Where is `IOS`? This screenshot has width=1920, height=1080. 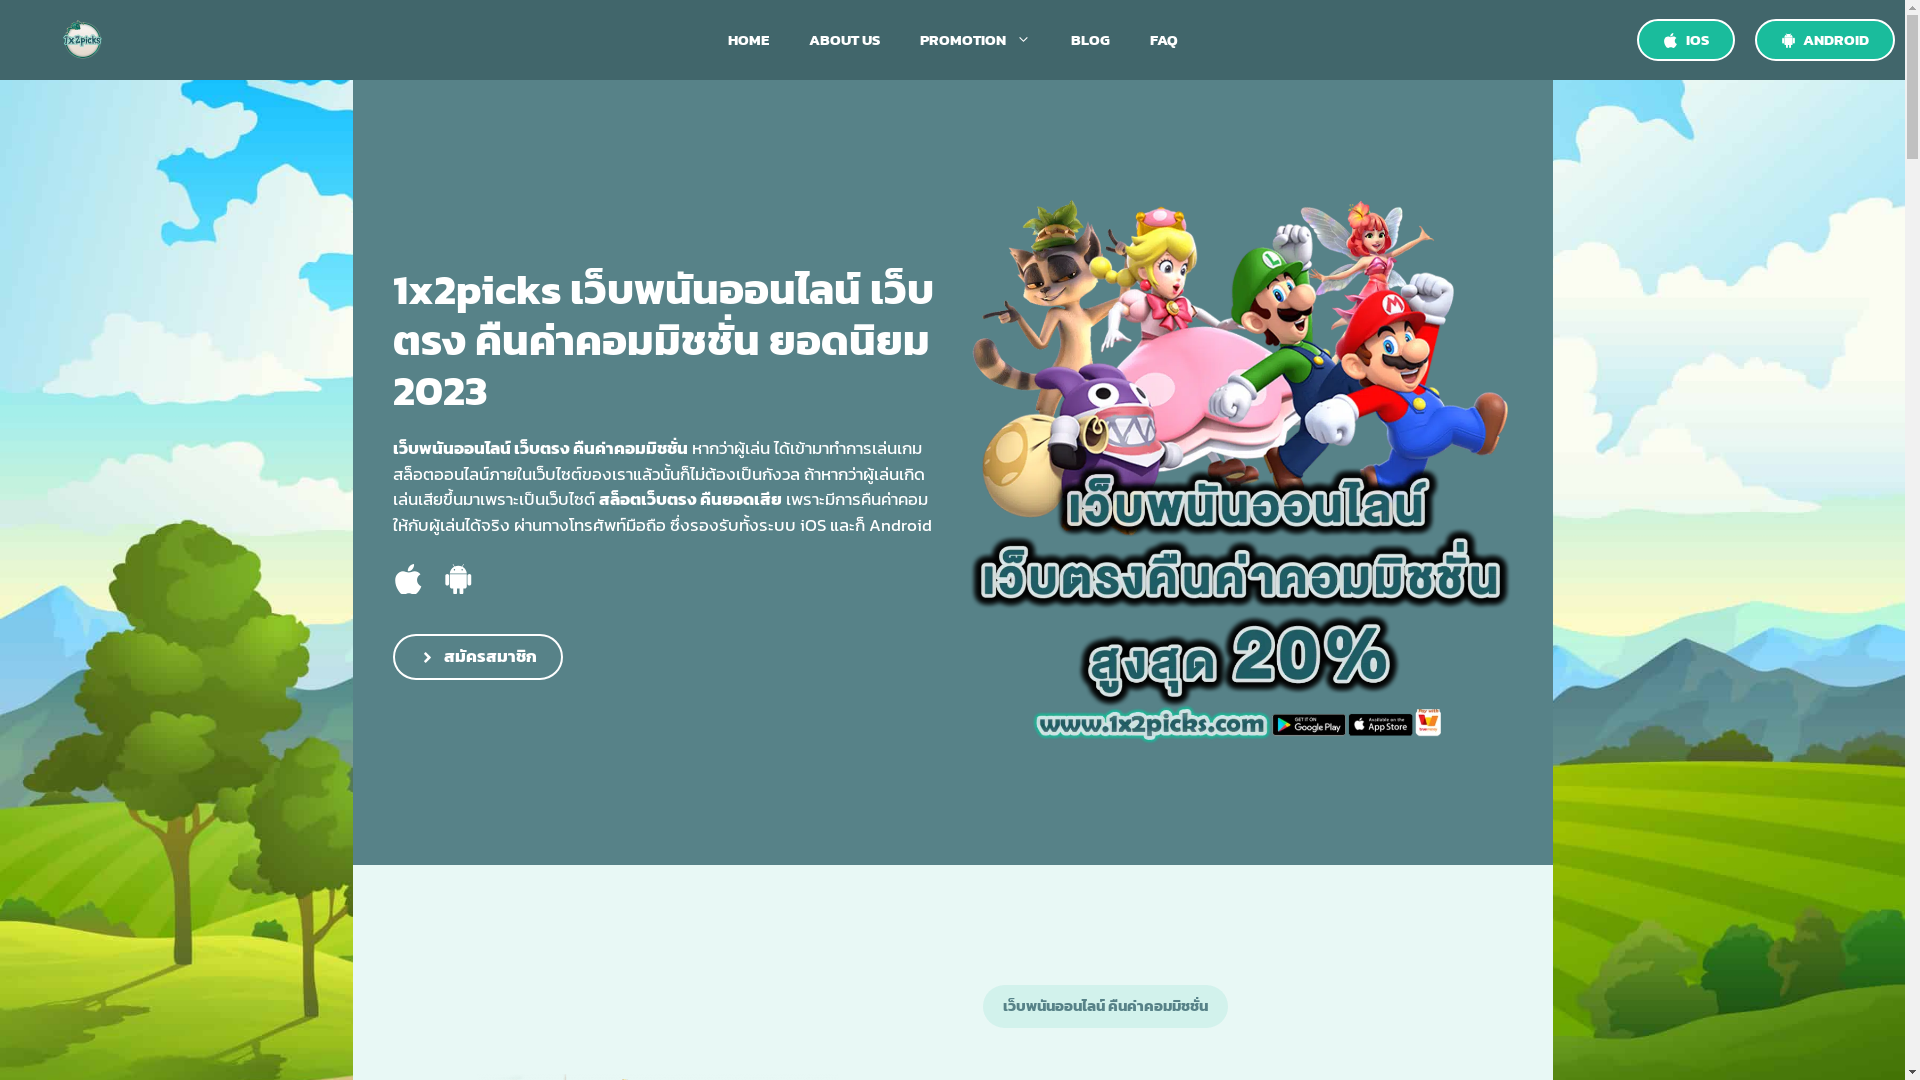
IOS is located at coordinates (1686, 40).